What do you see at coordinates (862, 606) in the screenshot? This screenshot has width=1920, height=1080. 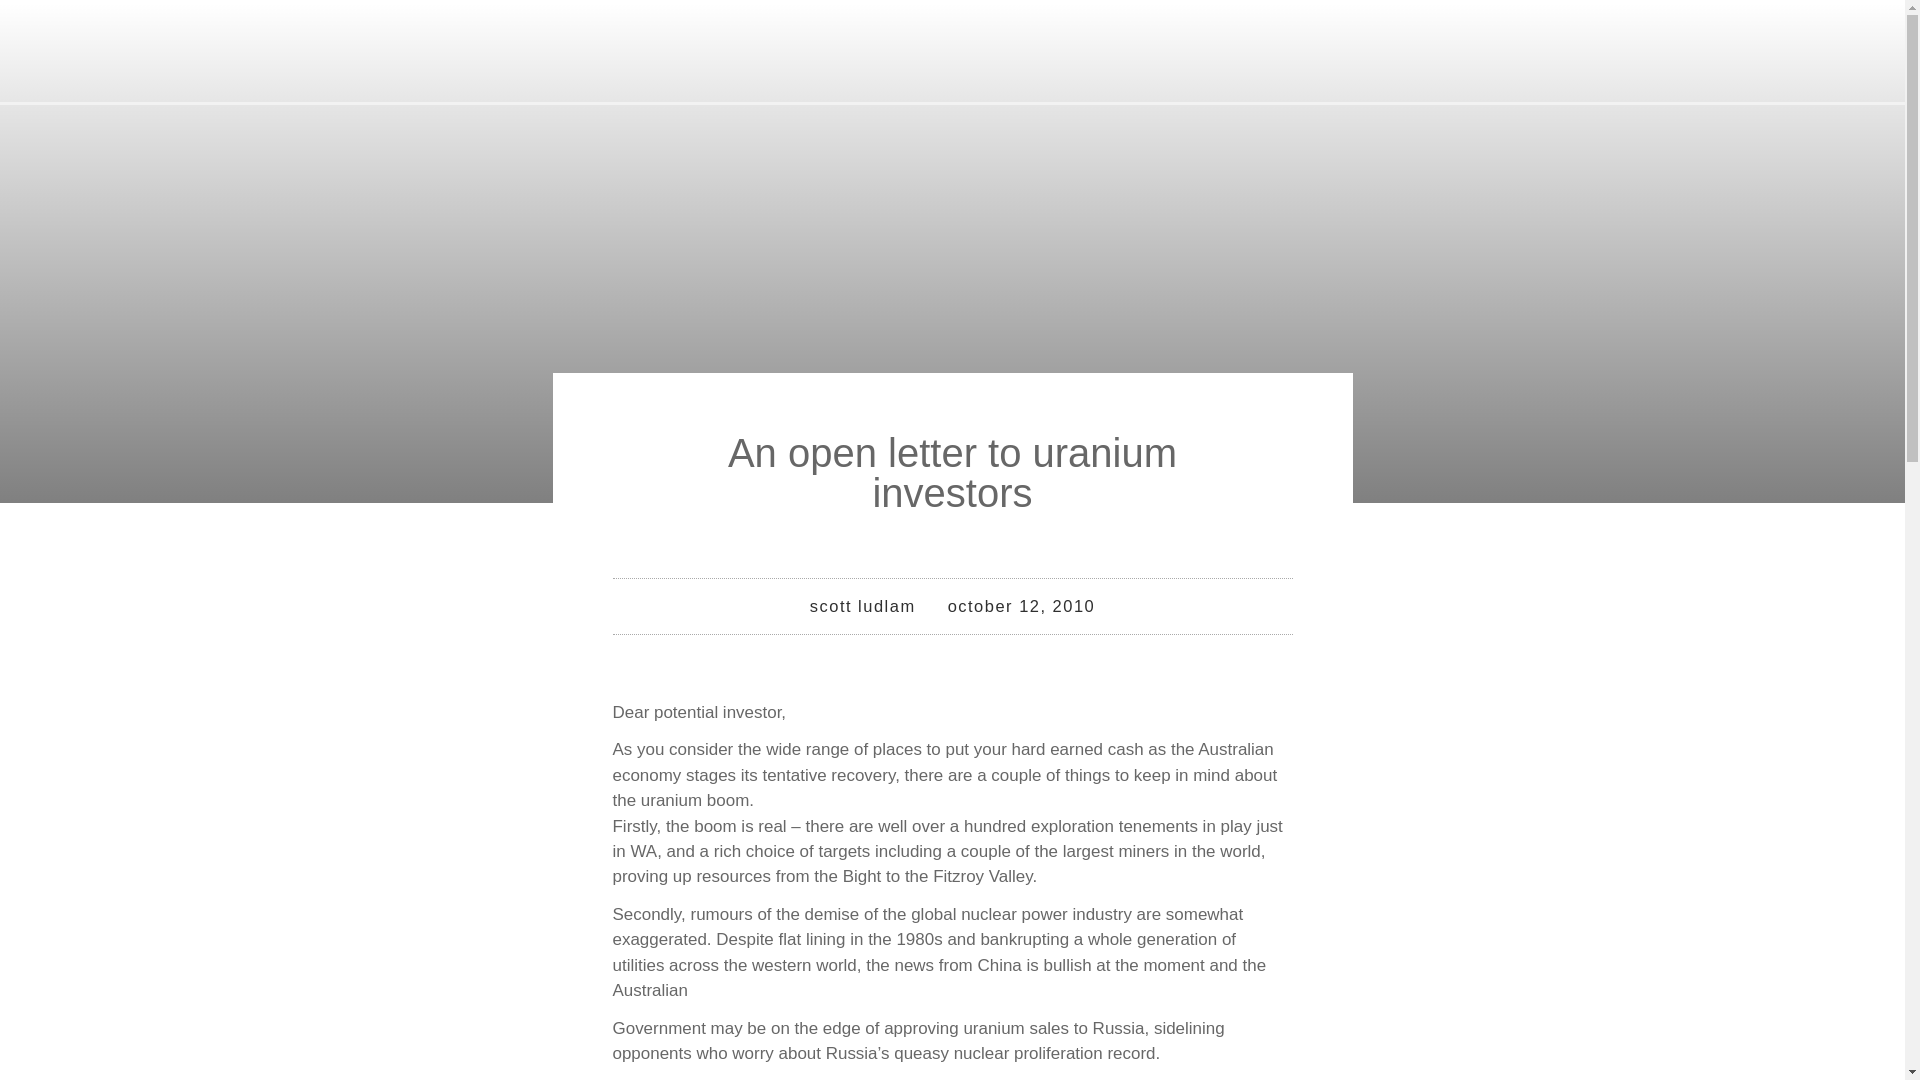 I see `scott ludlam` at bounding box center [862, 606].